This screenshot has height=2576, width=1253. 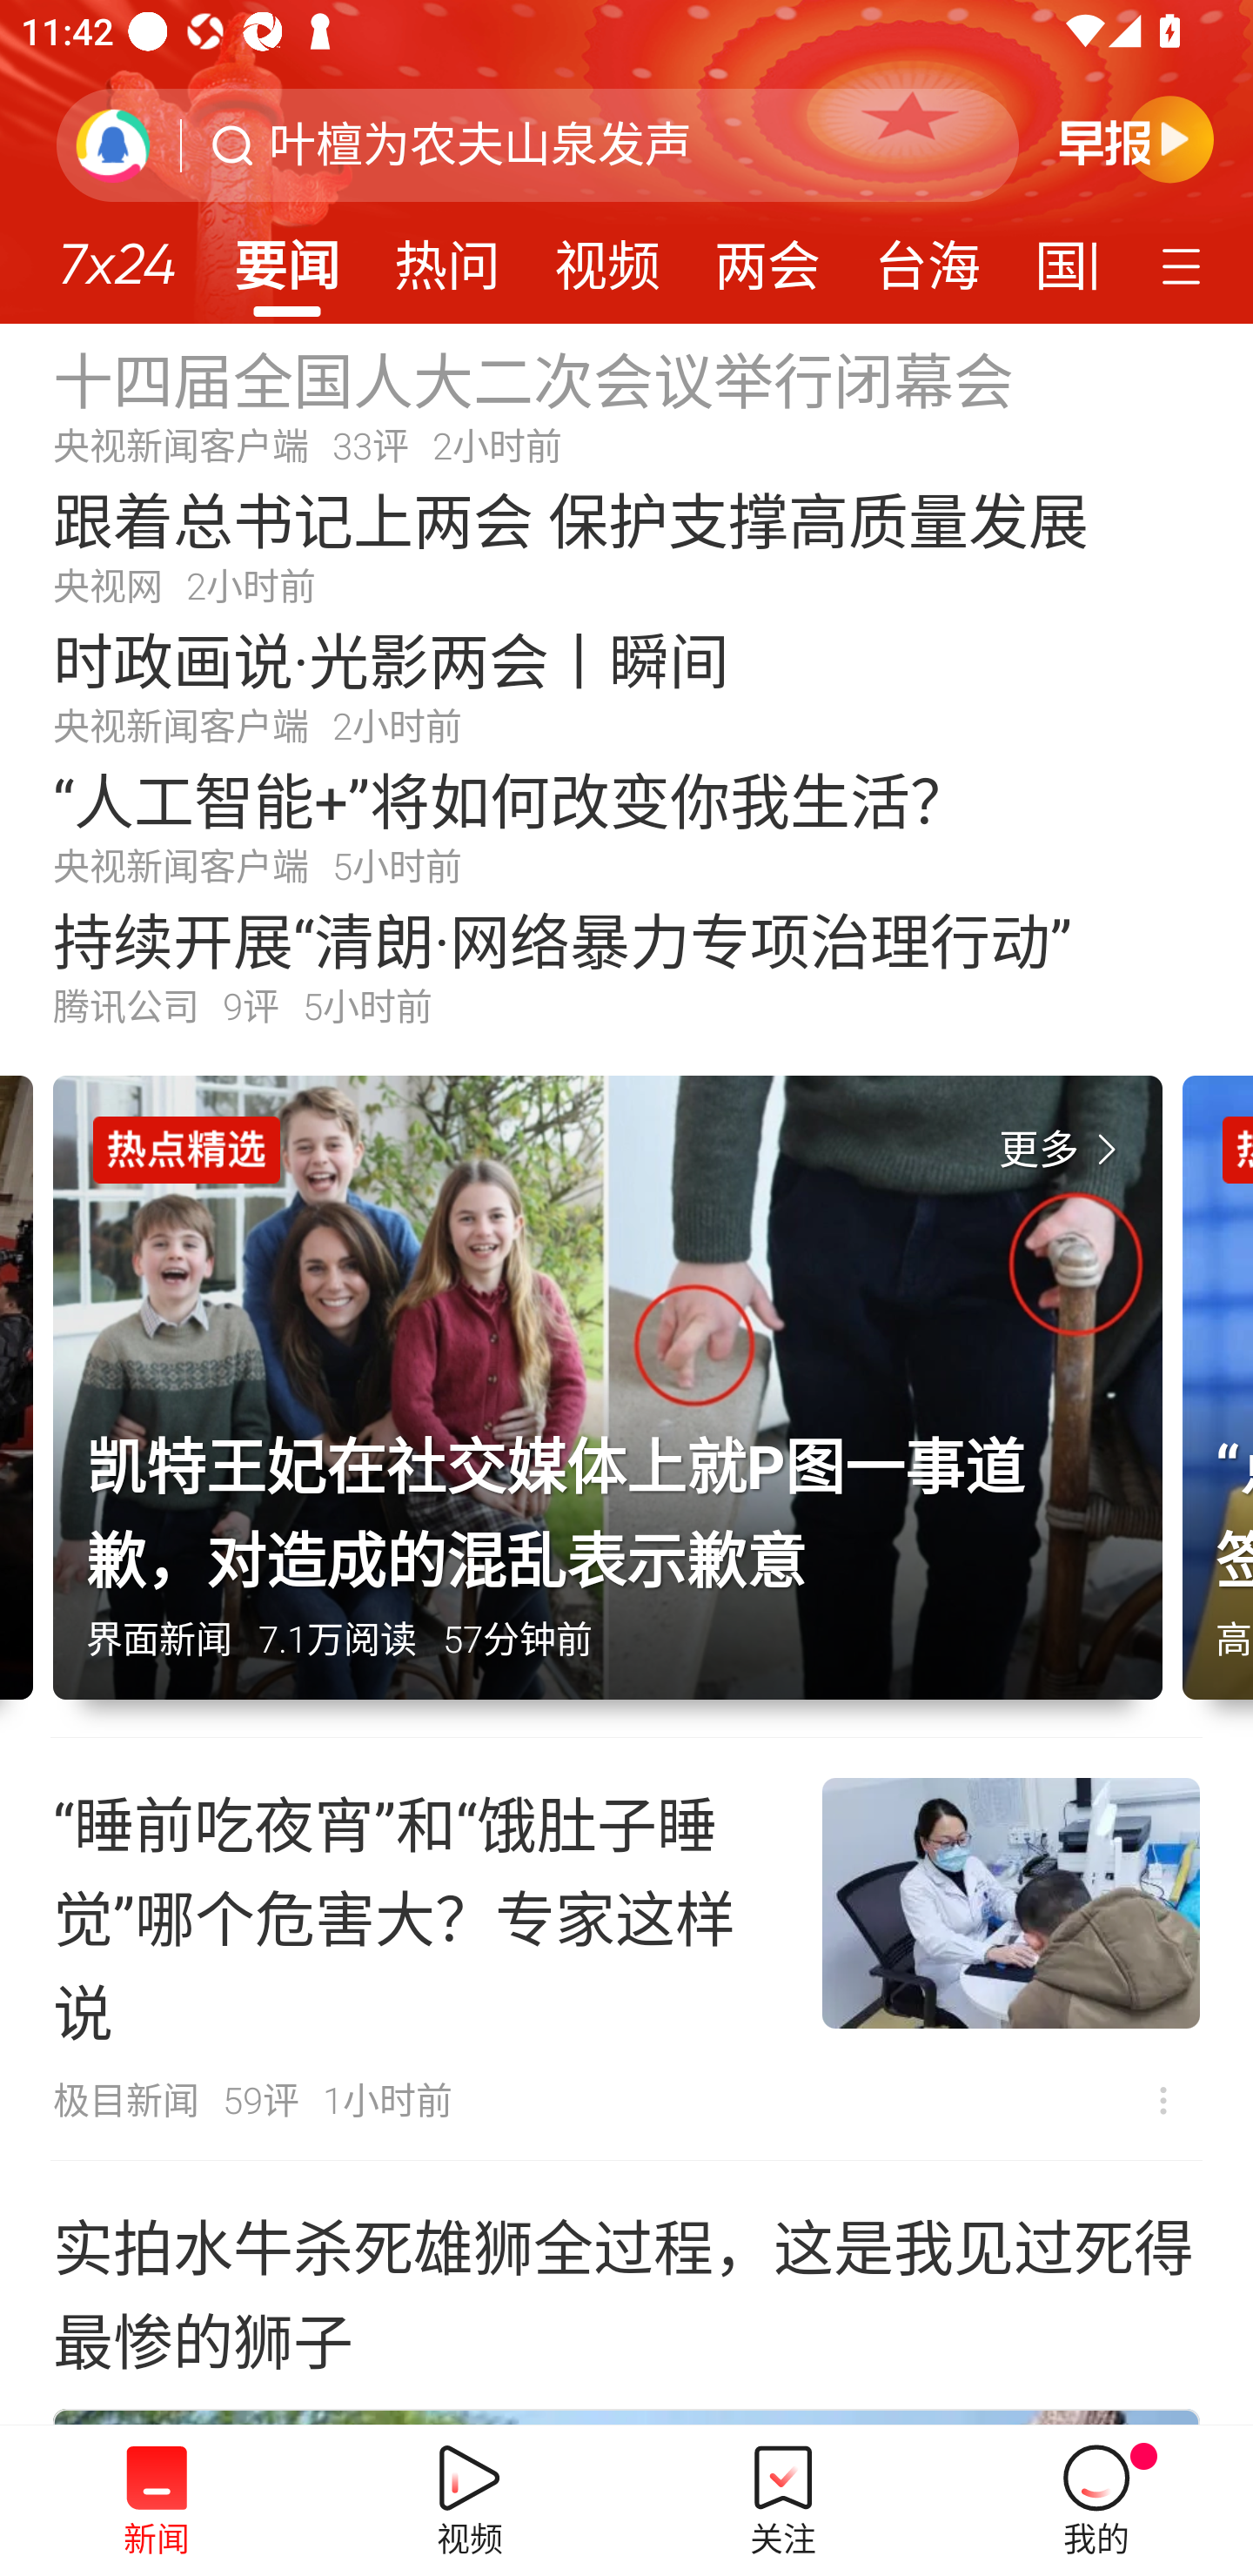 What do you see at coordinates (117, 253) in the screenshot?
I see `7x24` at bounding box center [117, 253].